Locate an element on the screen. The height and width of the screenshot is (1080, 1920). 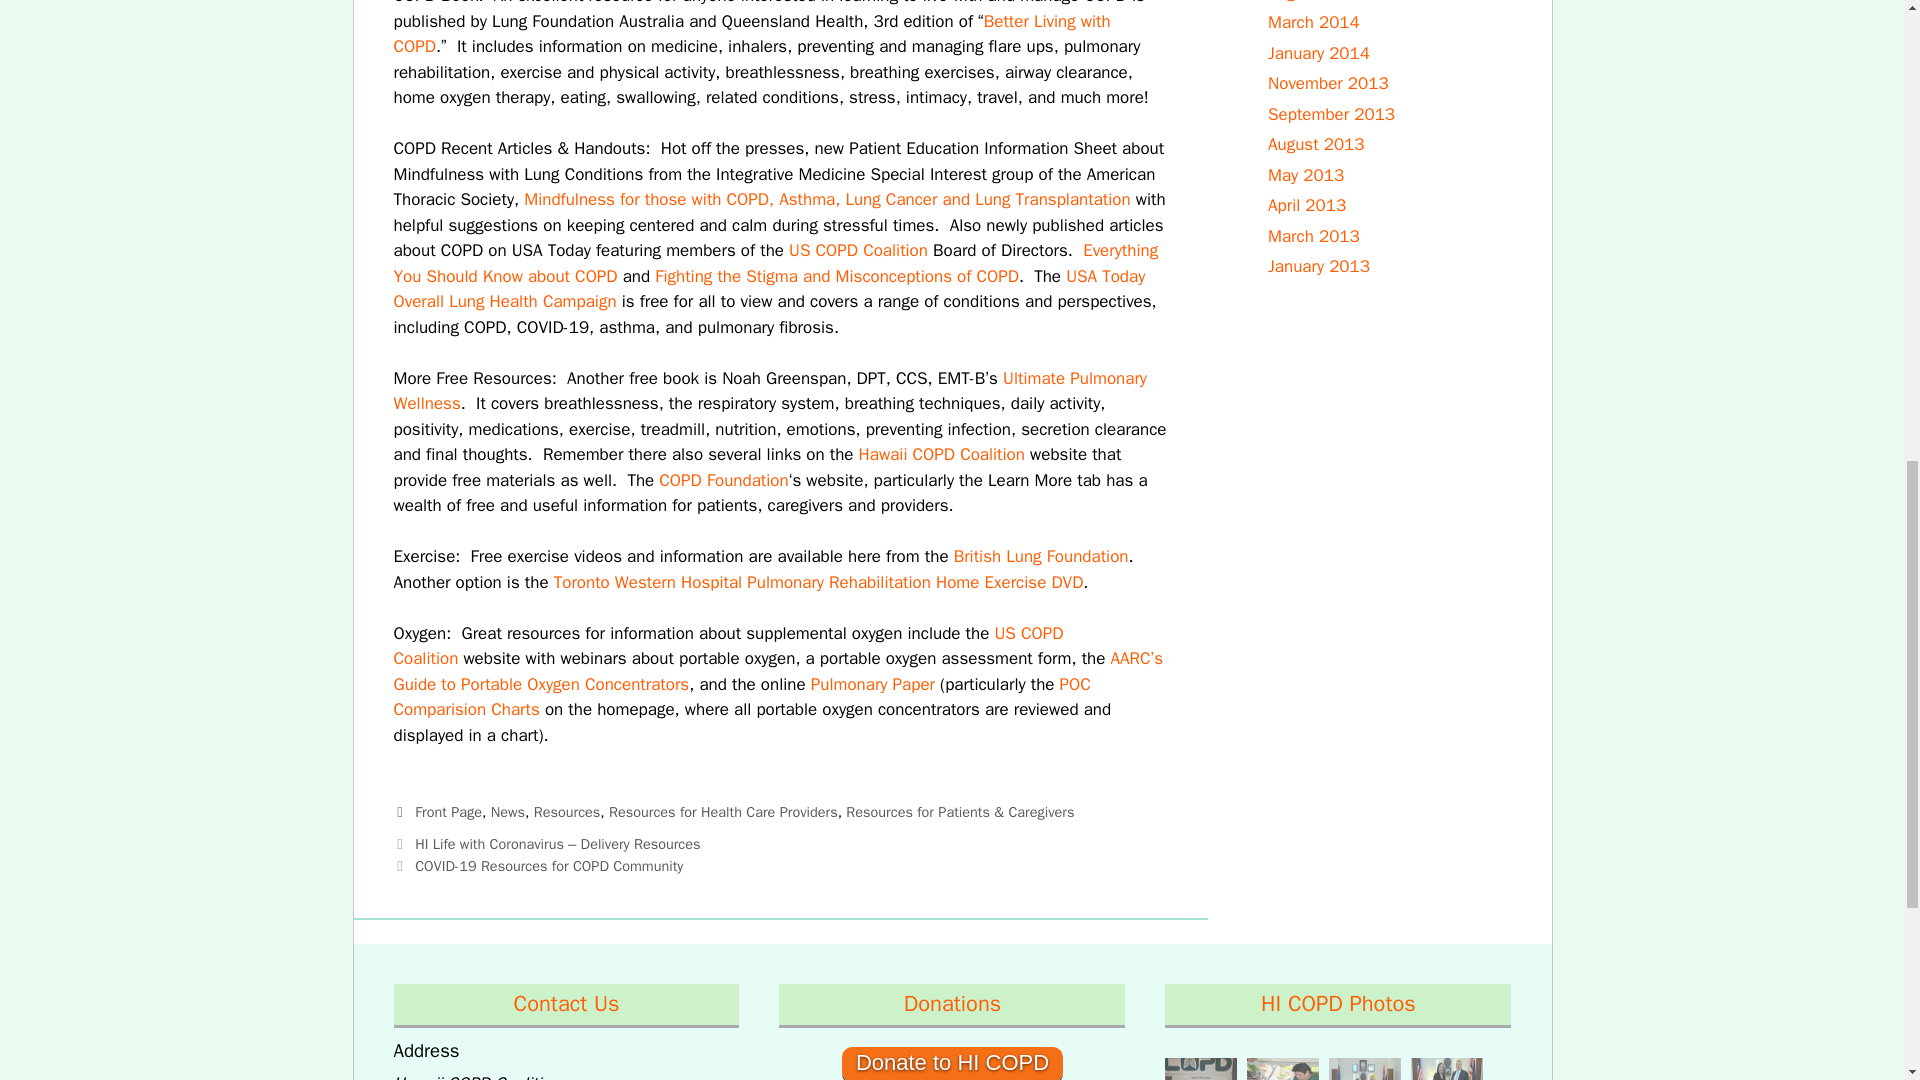
Better Living with COPD is located at coordinates (752, 34).